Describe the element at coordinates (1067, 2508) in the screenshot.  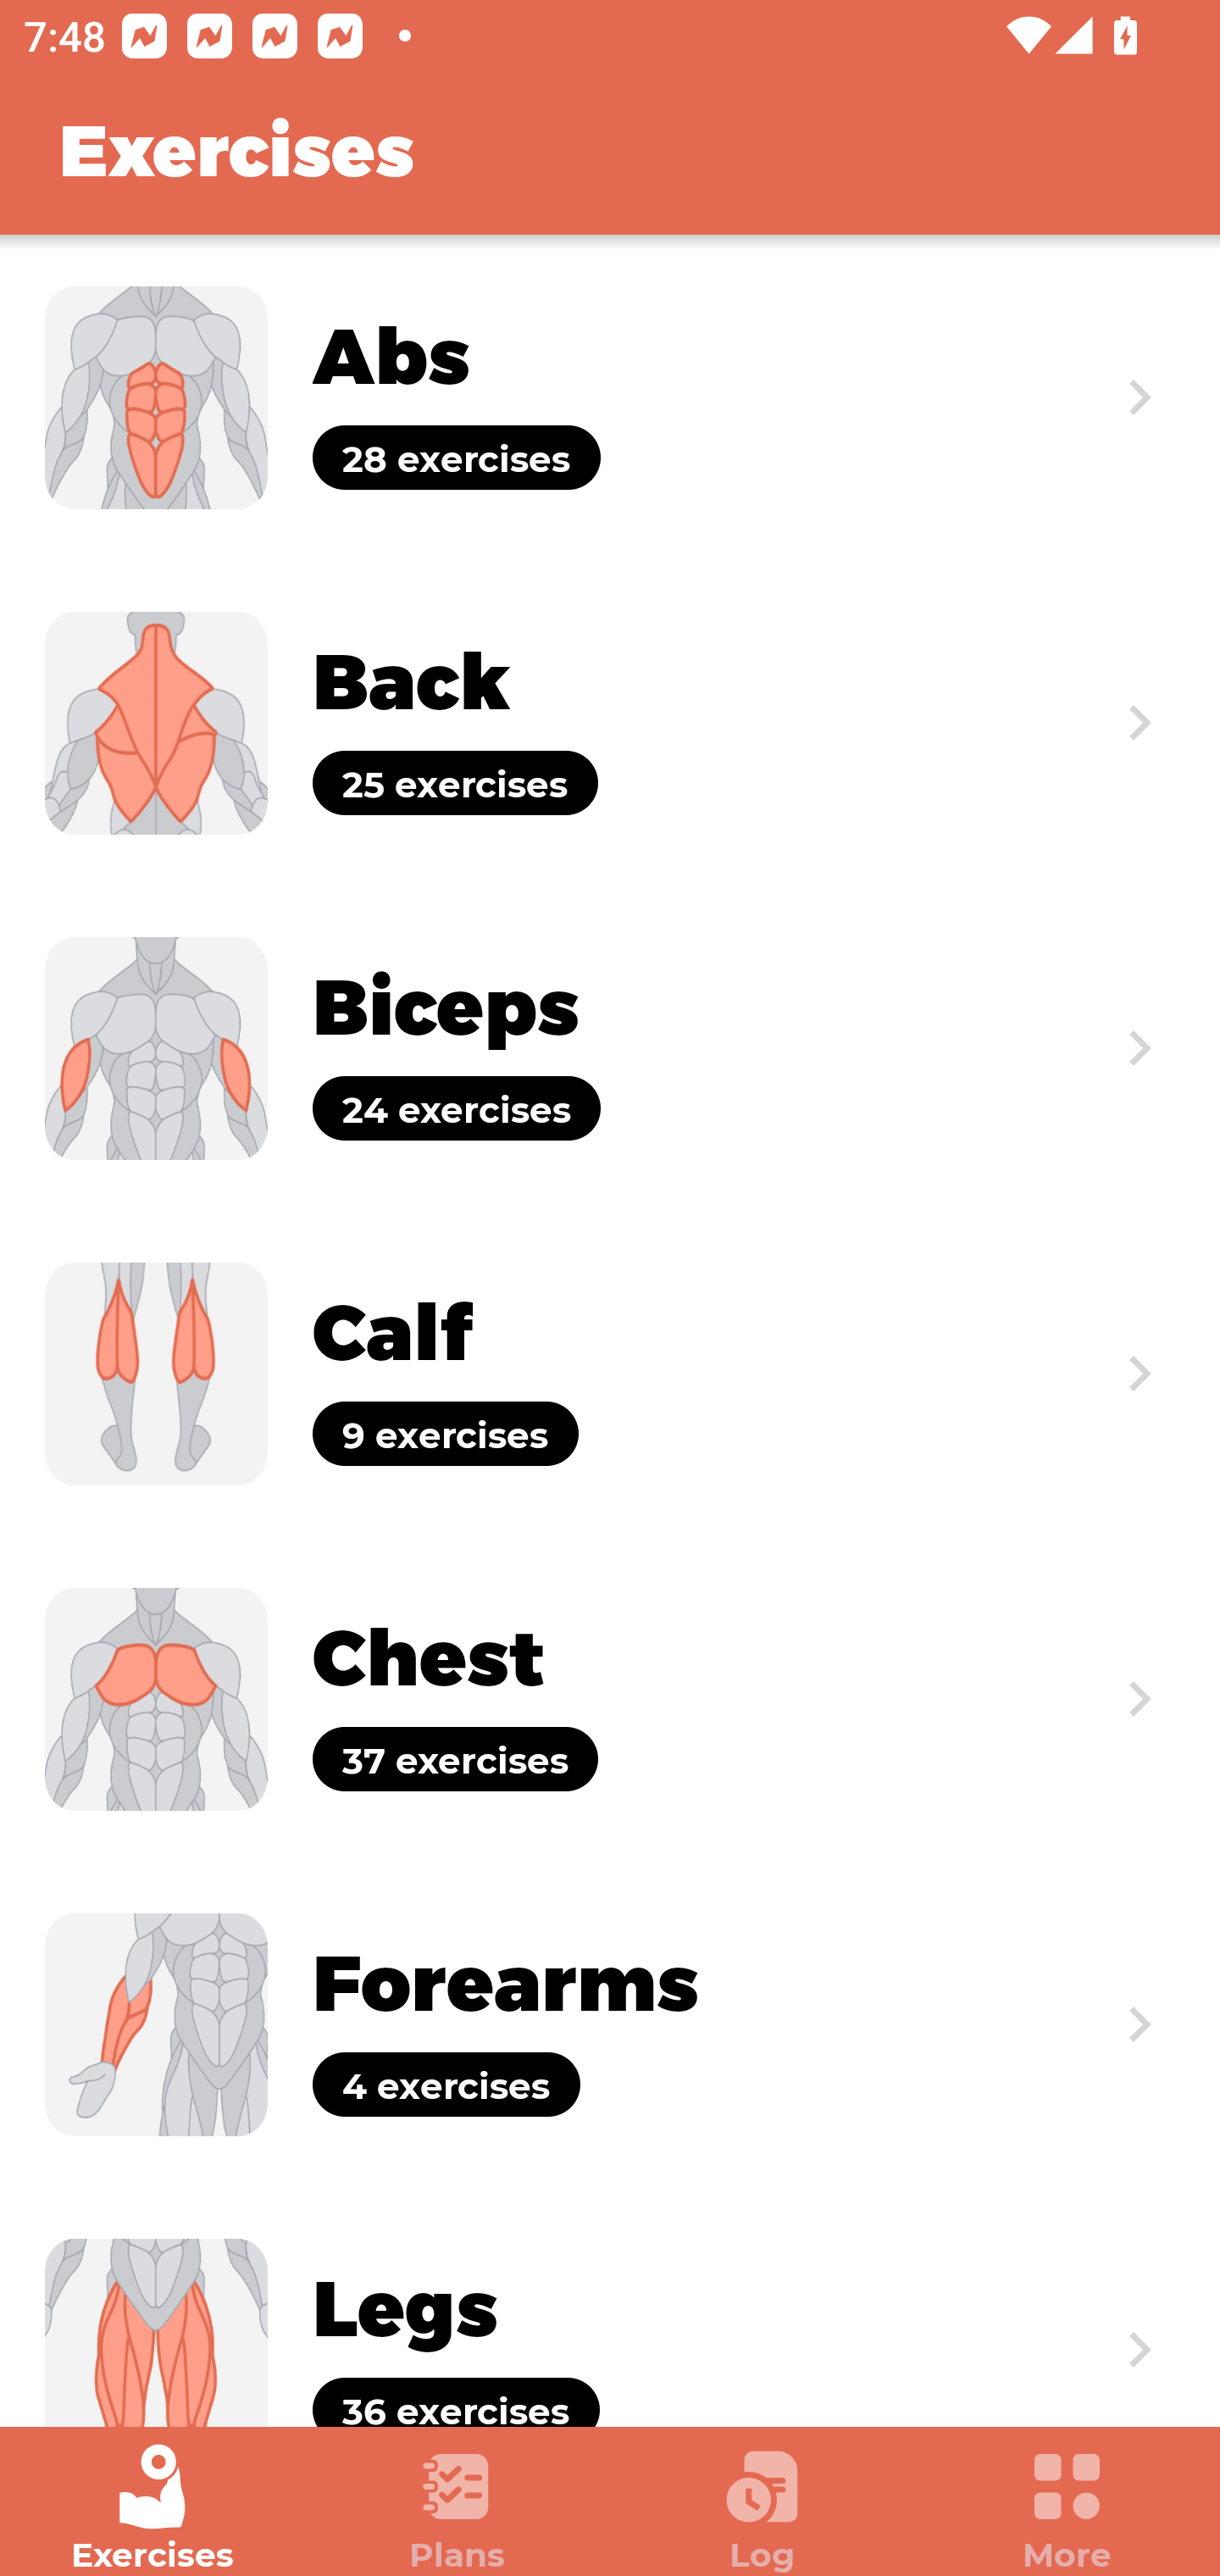
I see `More` at that location.